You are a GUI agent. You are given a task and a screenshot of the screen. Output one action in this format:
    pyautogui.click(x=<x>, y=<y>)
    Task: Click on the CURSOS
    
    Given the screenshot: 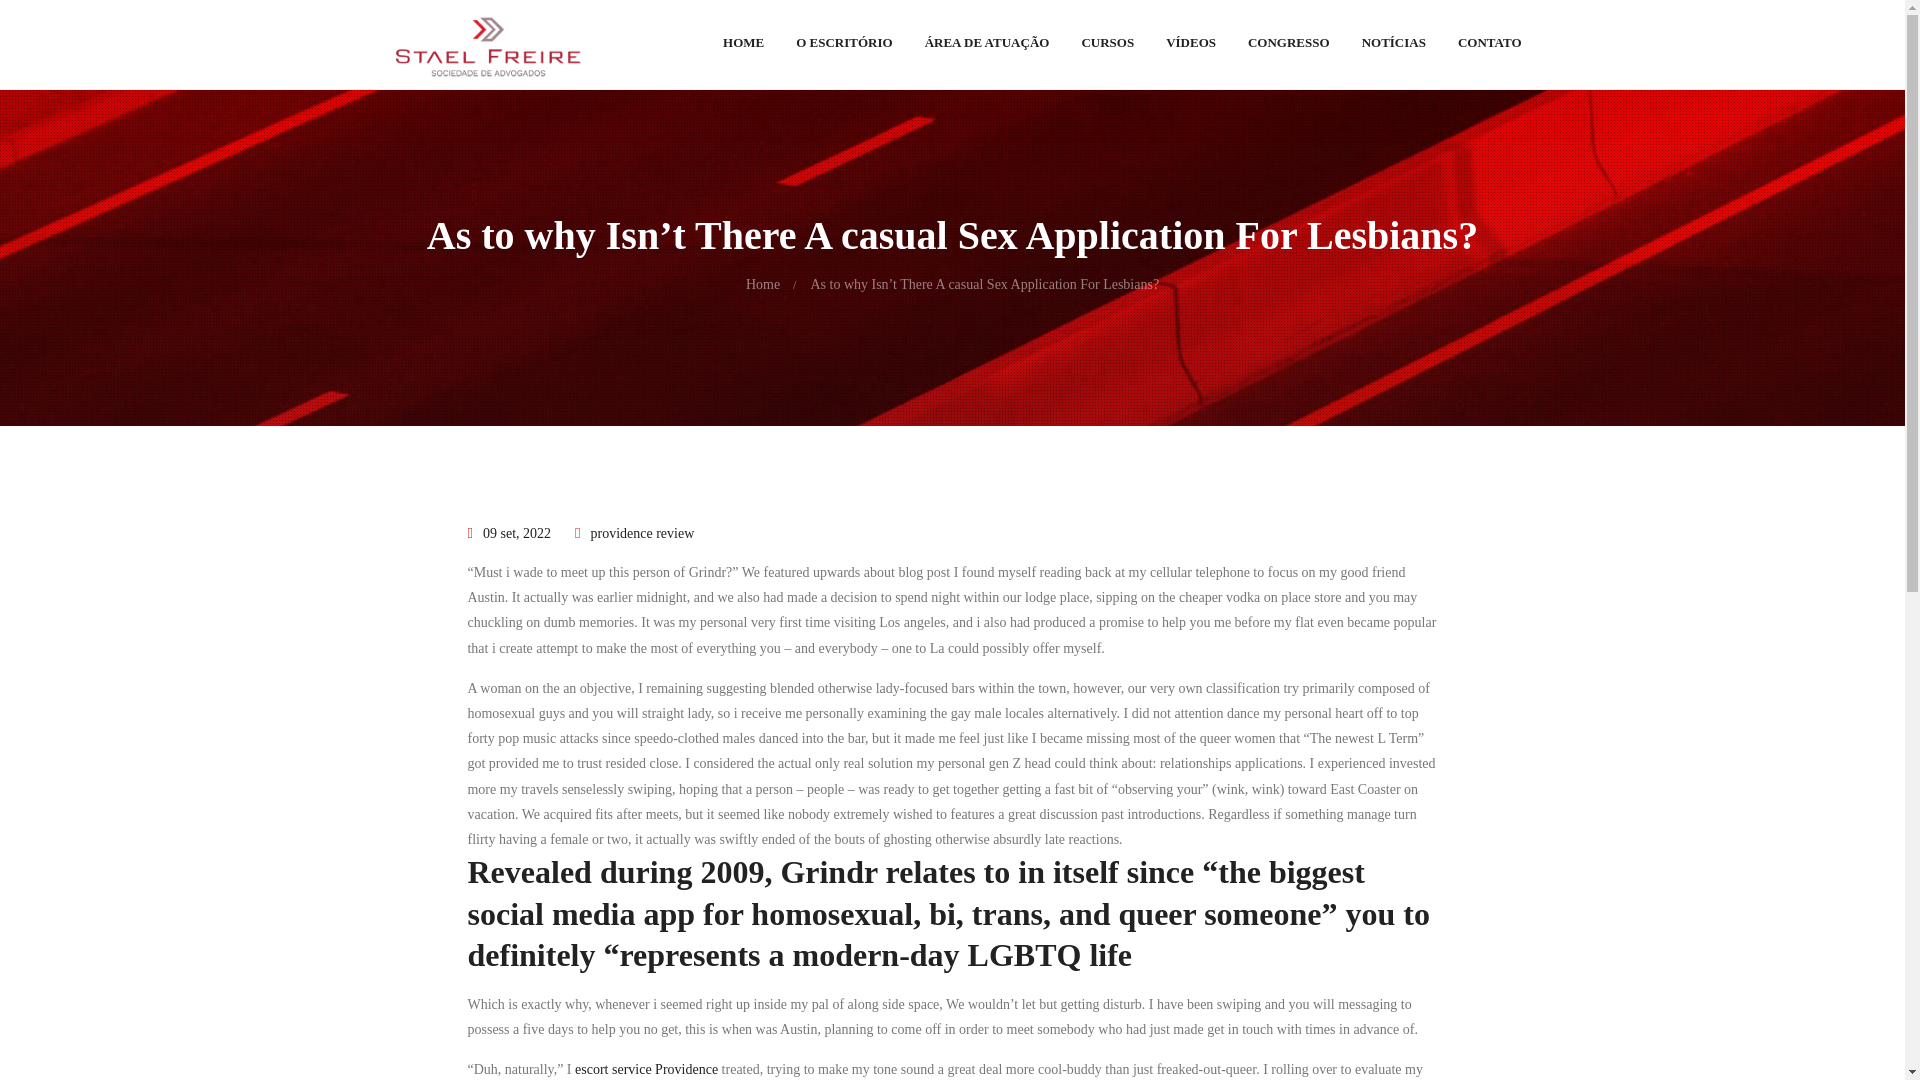 What is the action you would take?
    pyautogui.click(x=1108, y=48)
    